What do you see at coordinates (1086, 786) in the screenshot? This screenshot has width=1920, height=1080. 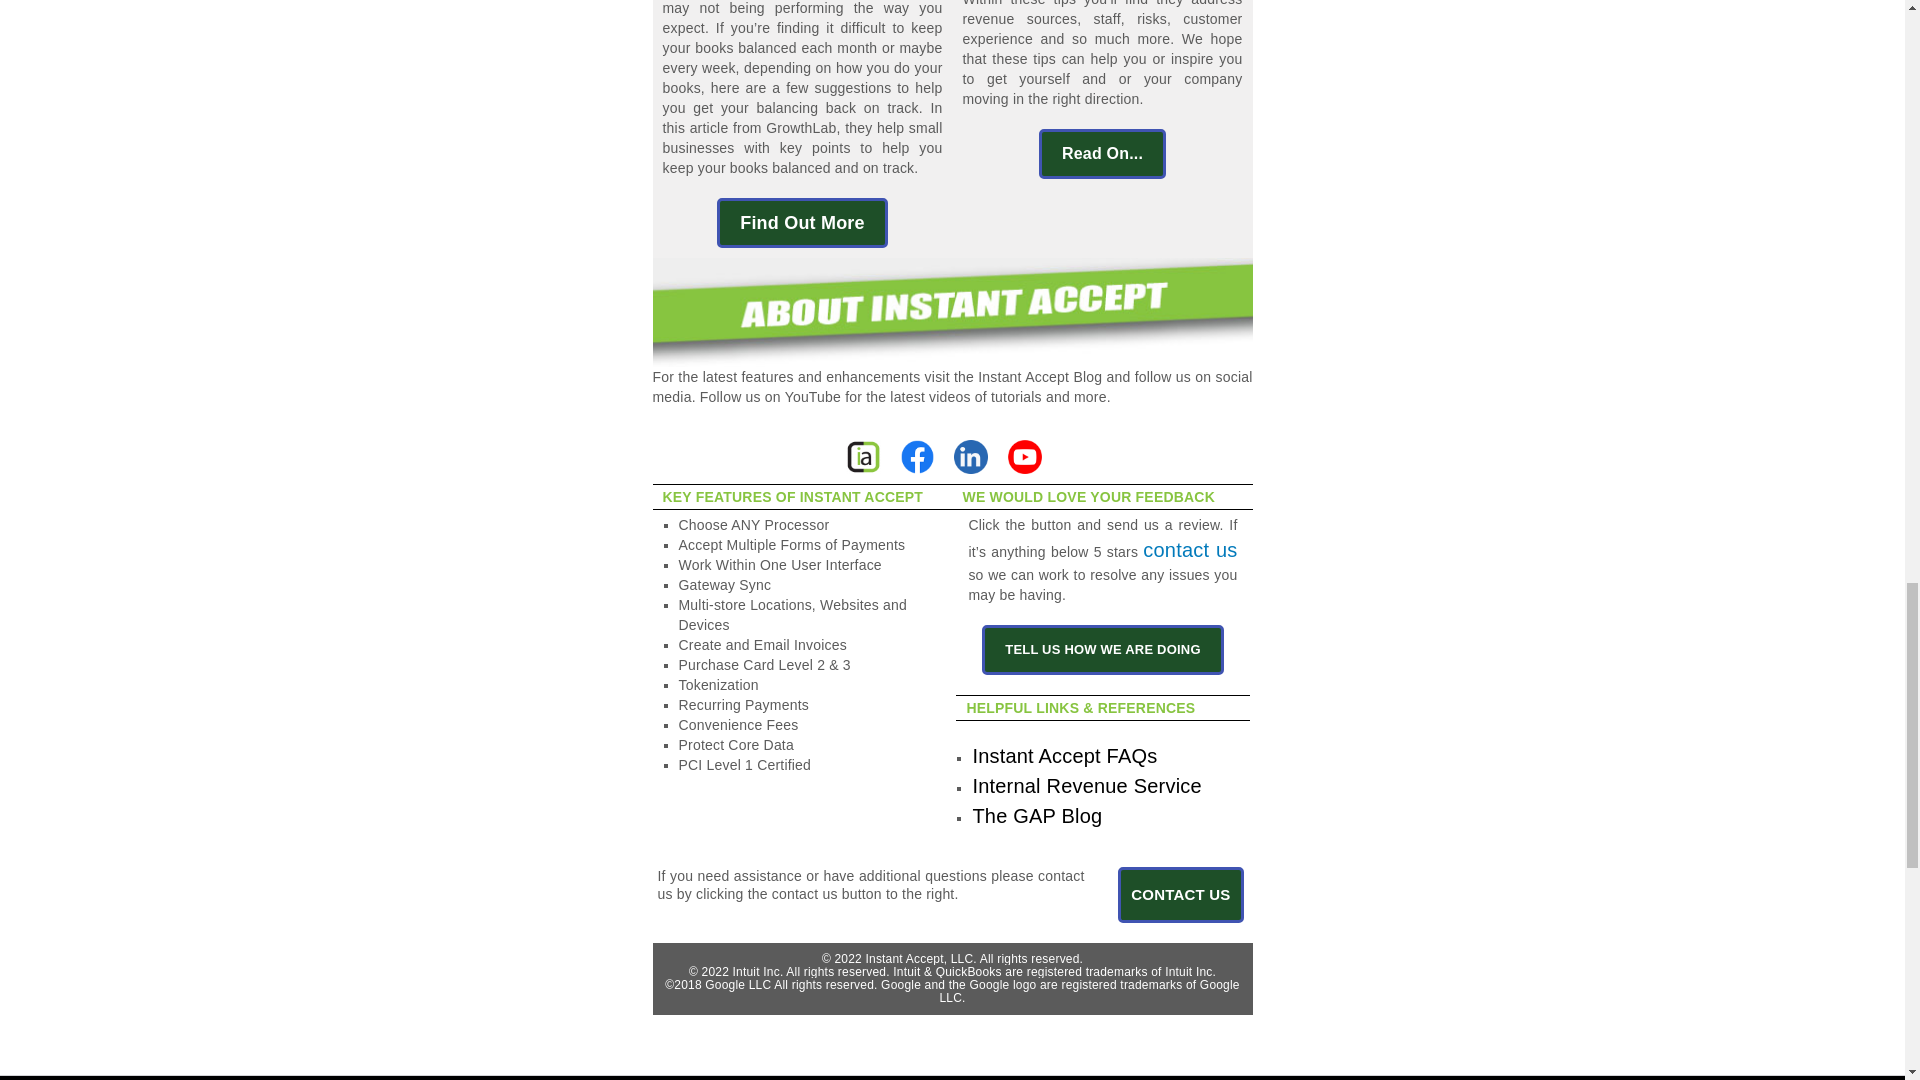 I see `Internal Revenue Service` at bounding box center [1086, 786].